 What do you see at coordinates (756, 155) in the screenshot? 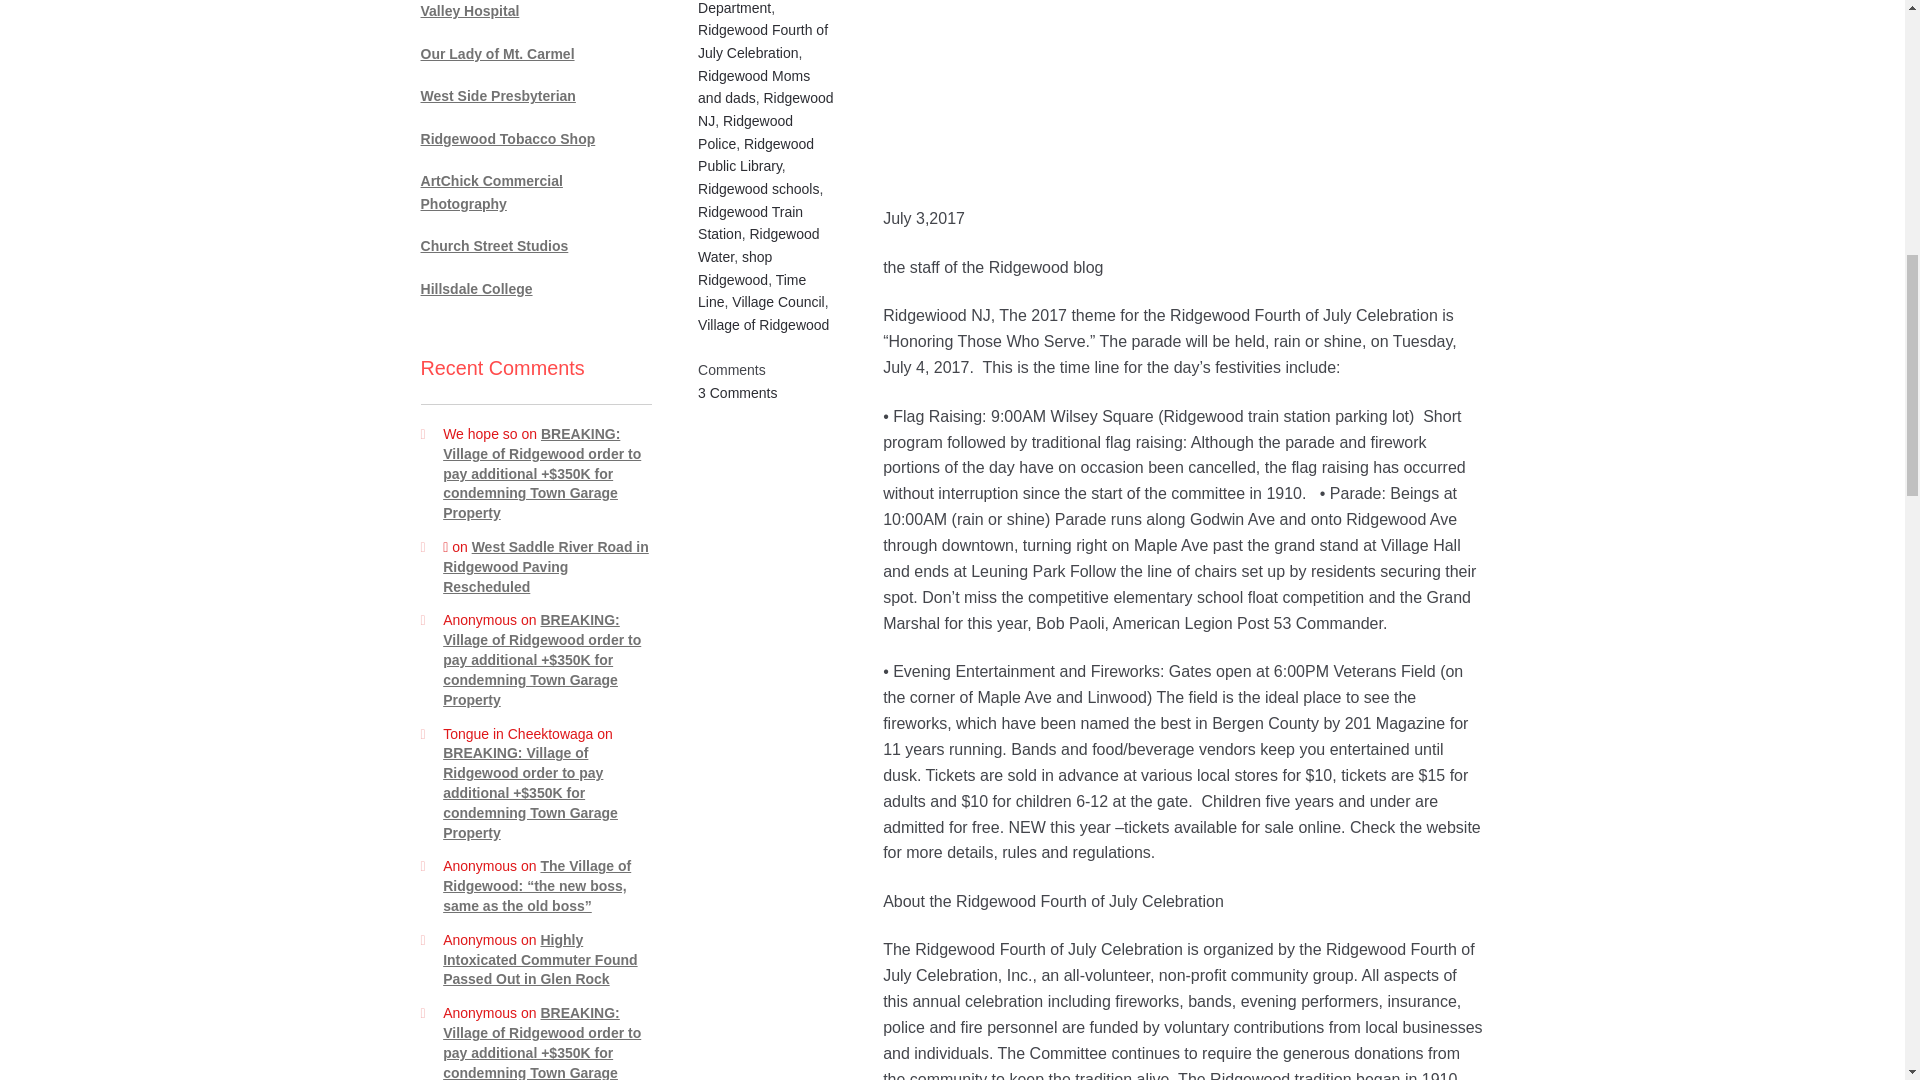
I see `Ridgewood Public Library` at bounding box center [756, 155].